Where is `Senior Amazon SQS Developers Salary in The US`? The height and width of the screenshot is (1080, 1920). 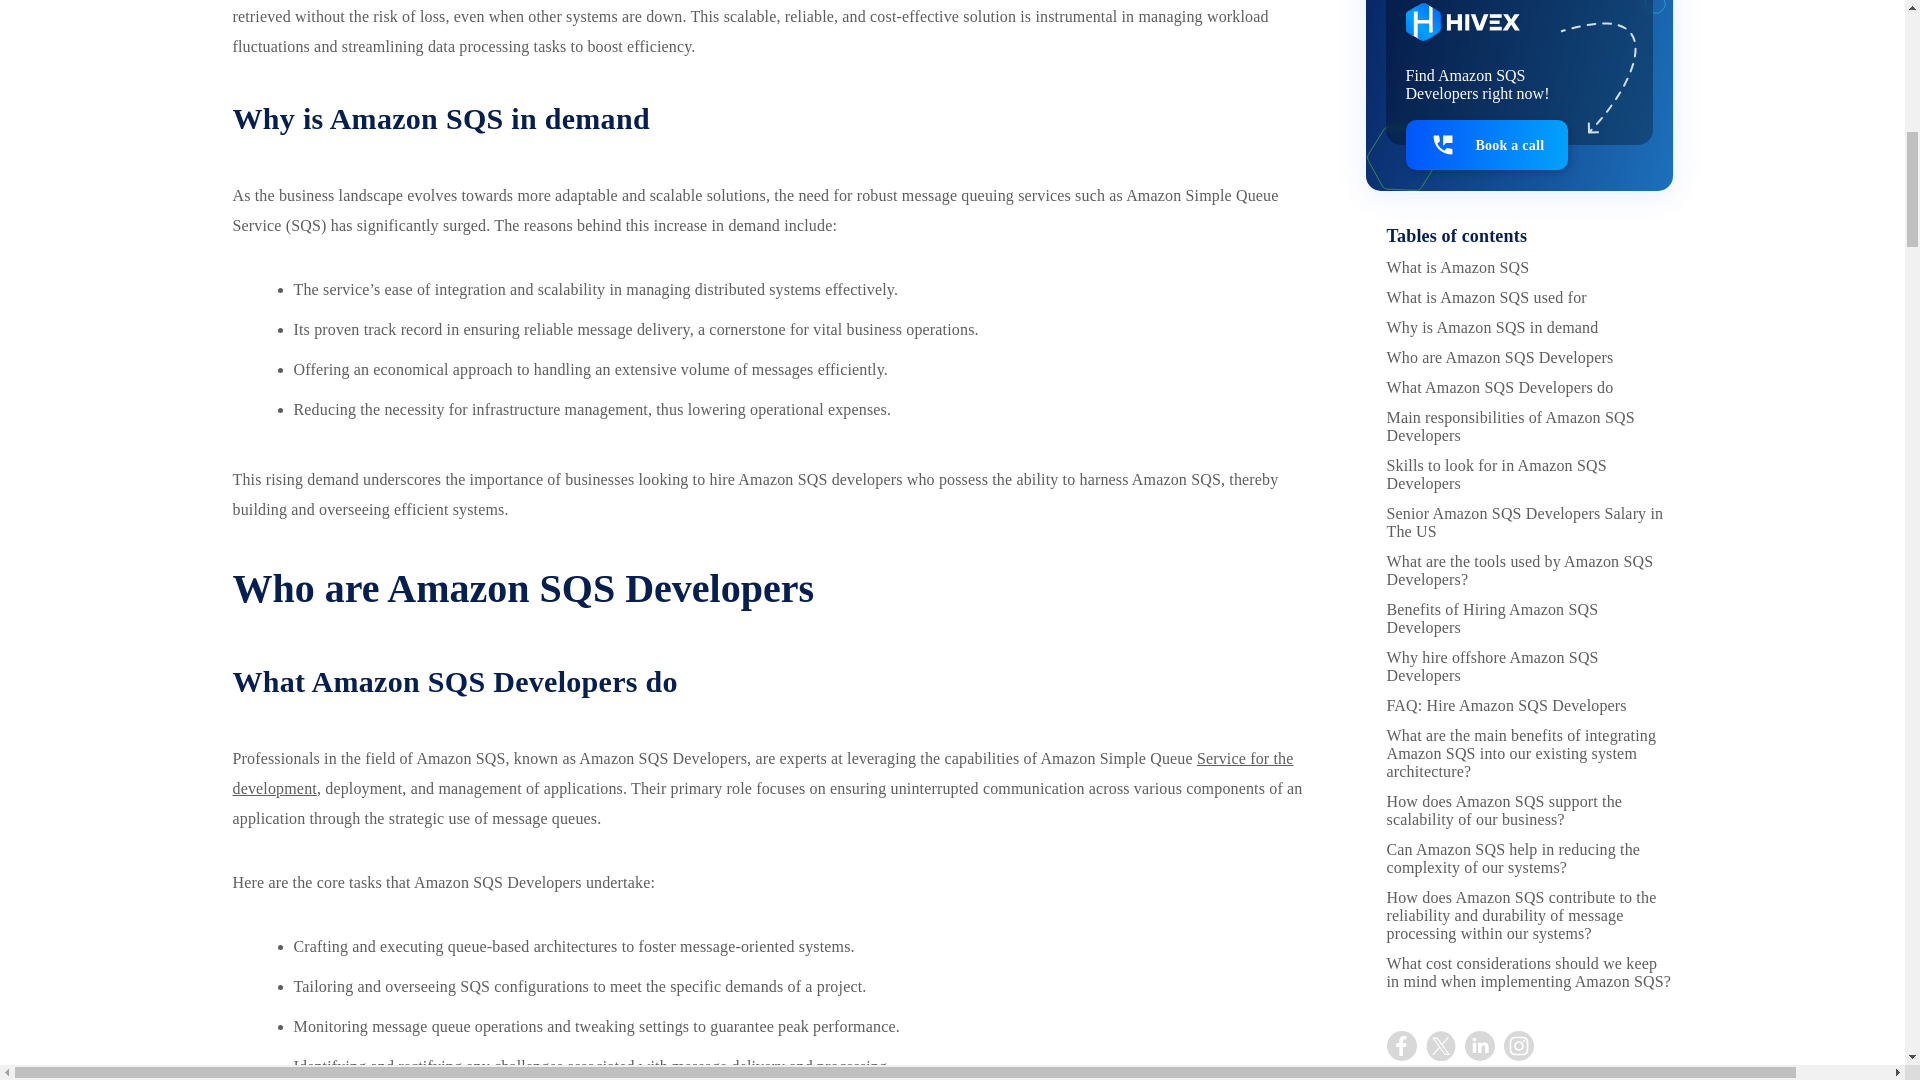
Senior Amazon SQS Developers Salary in The US is located at coordinates (1524, 308).